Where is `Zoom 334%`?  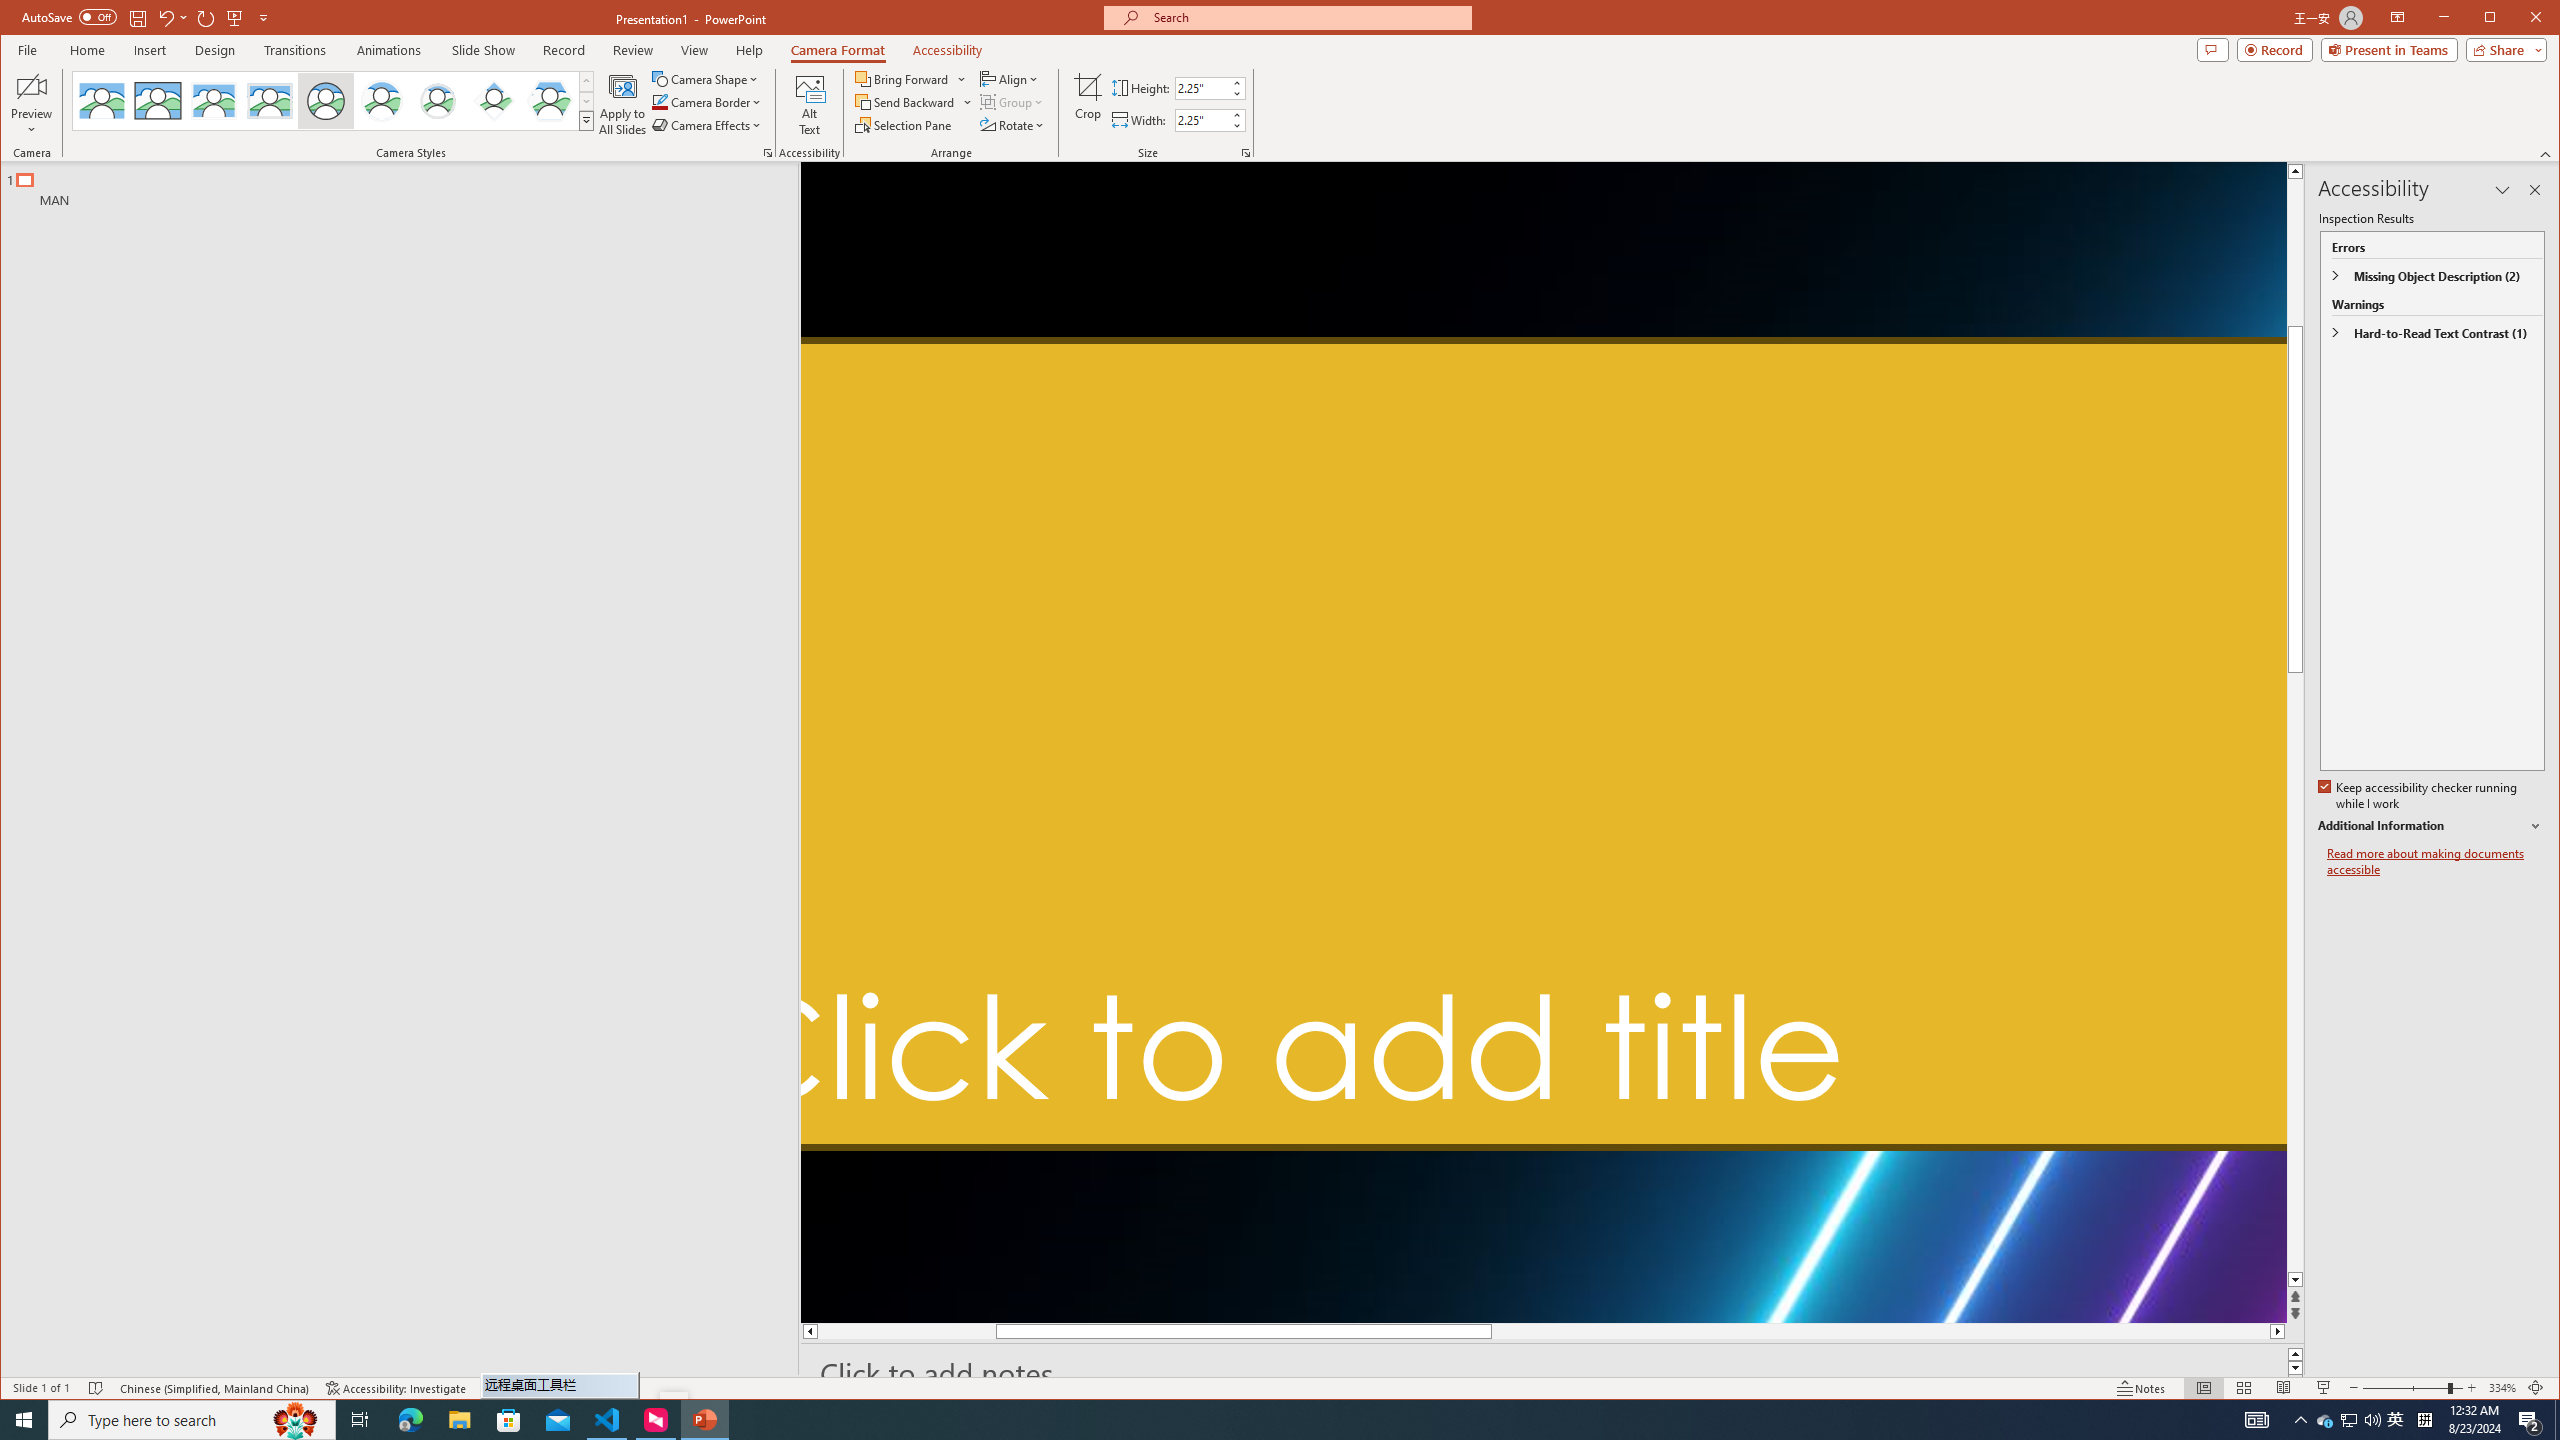
Zoom 334% is located at coordinates (2502, 1388).